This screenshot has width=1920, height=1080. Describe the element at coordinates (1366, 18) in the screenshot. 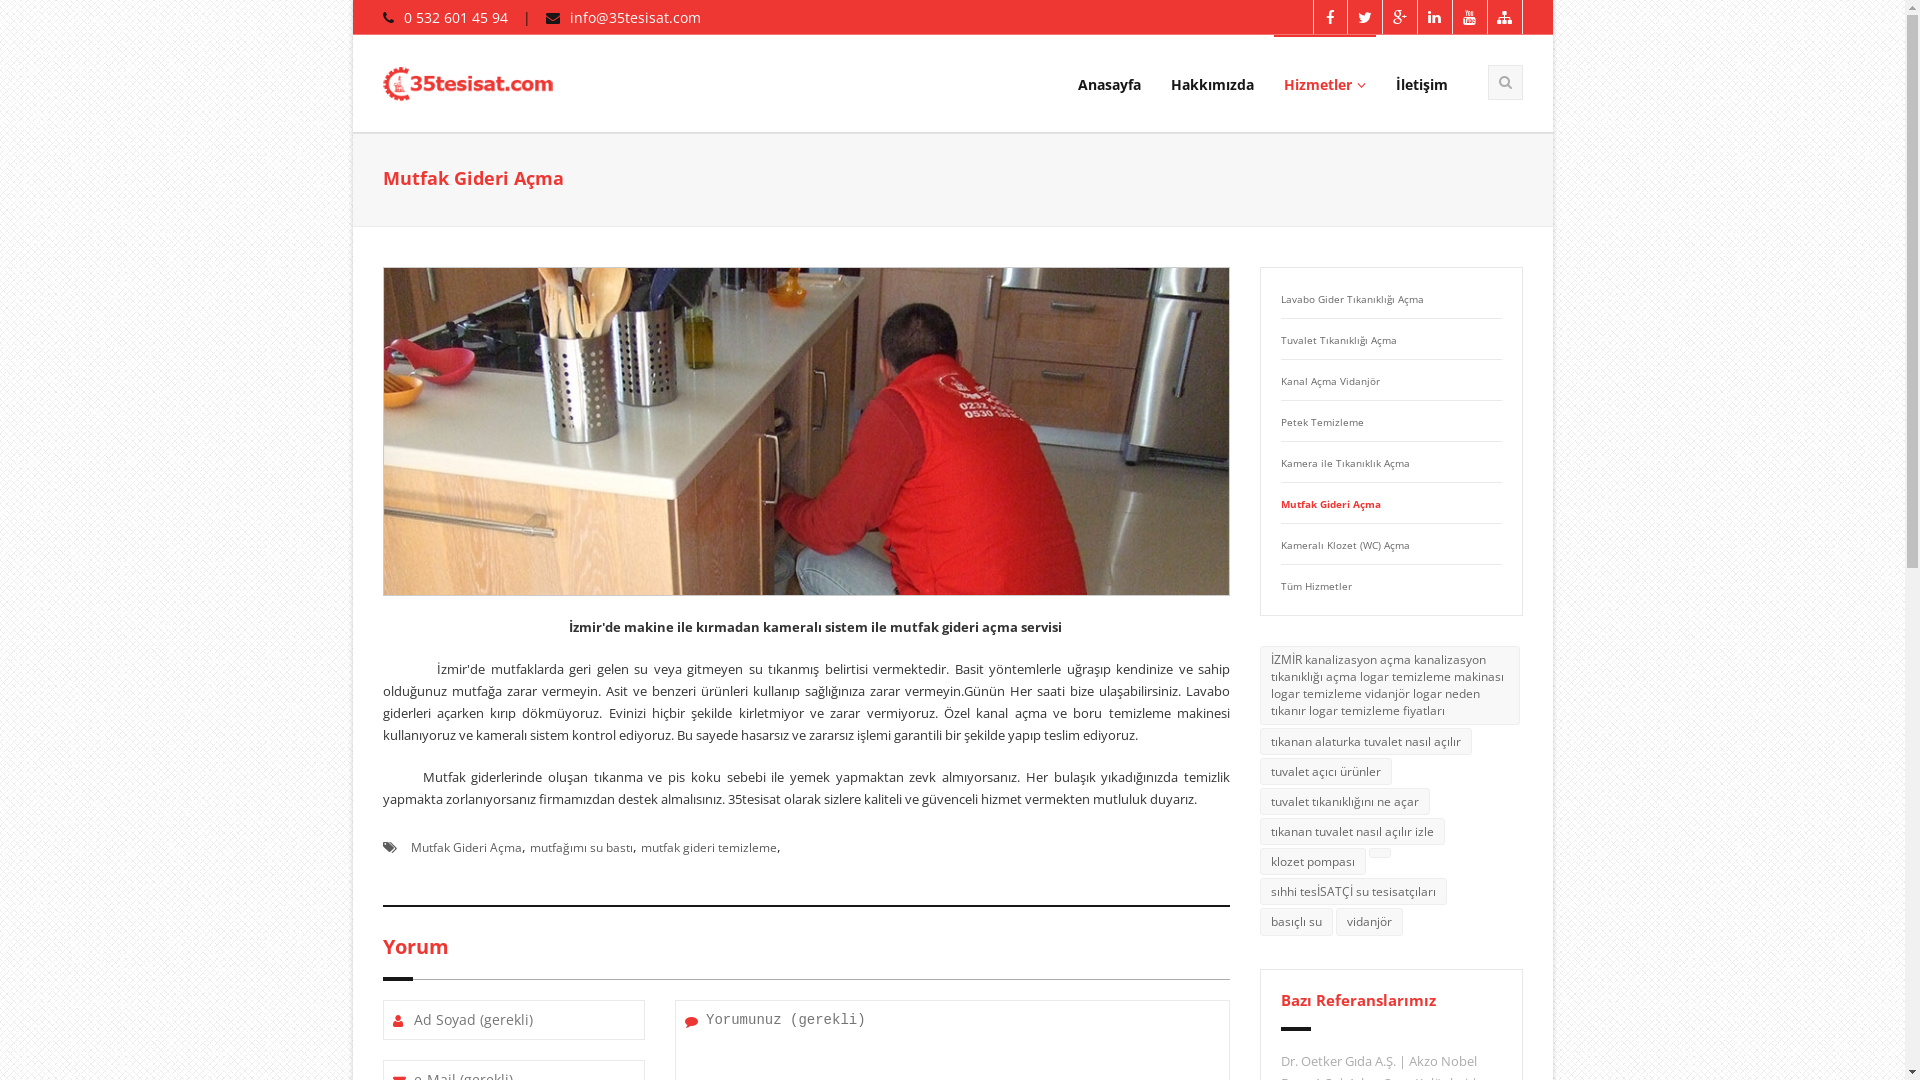

I see `Twitter` at that location.